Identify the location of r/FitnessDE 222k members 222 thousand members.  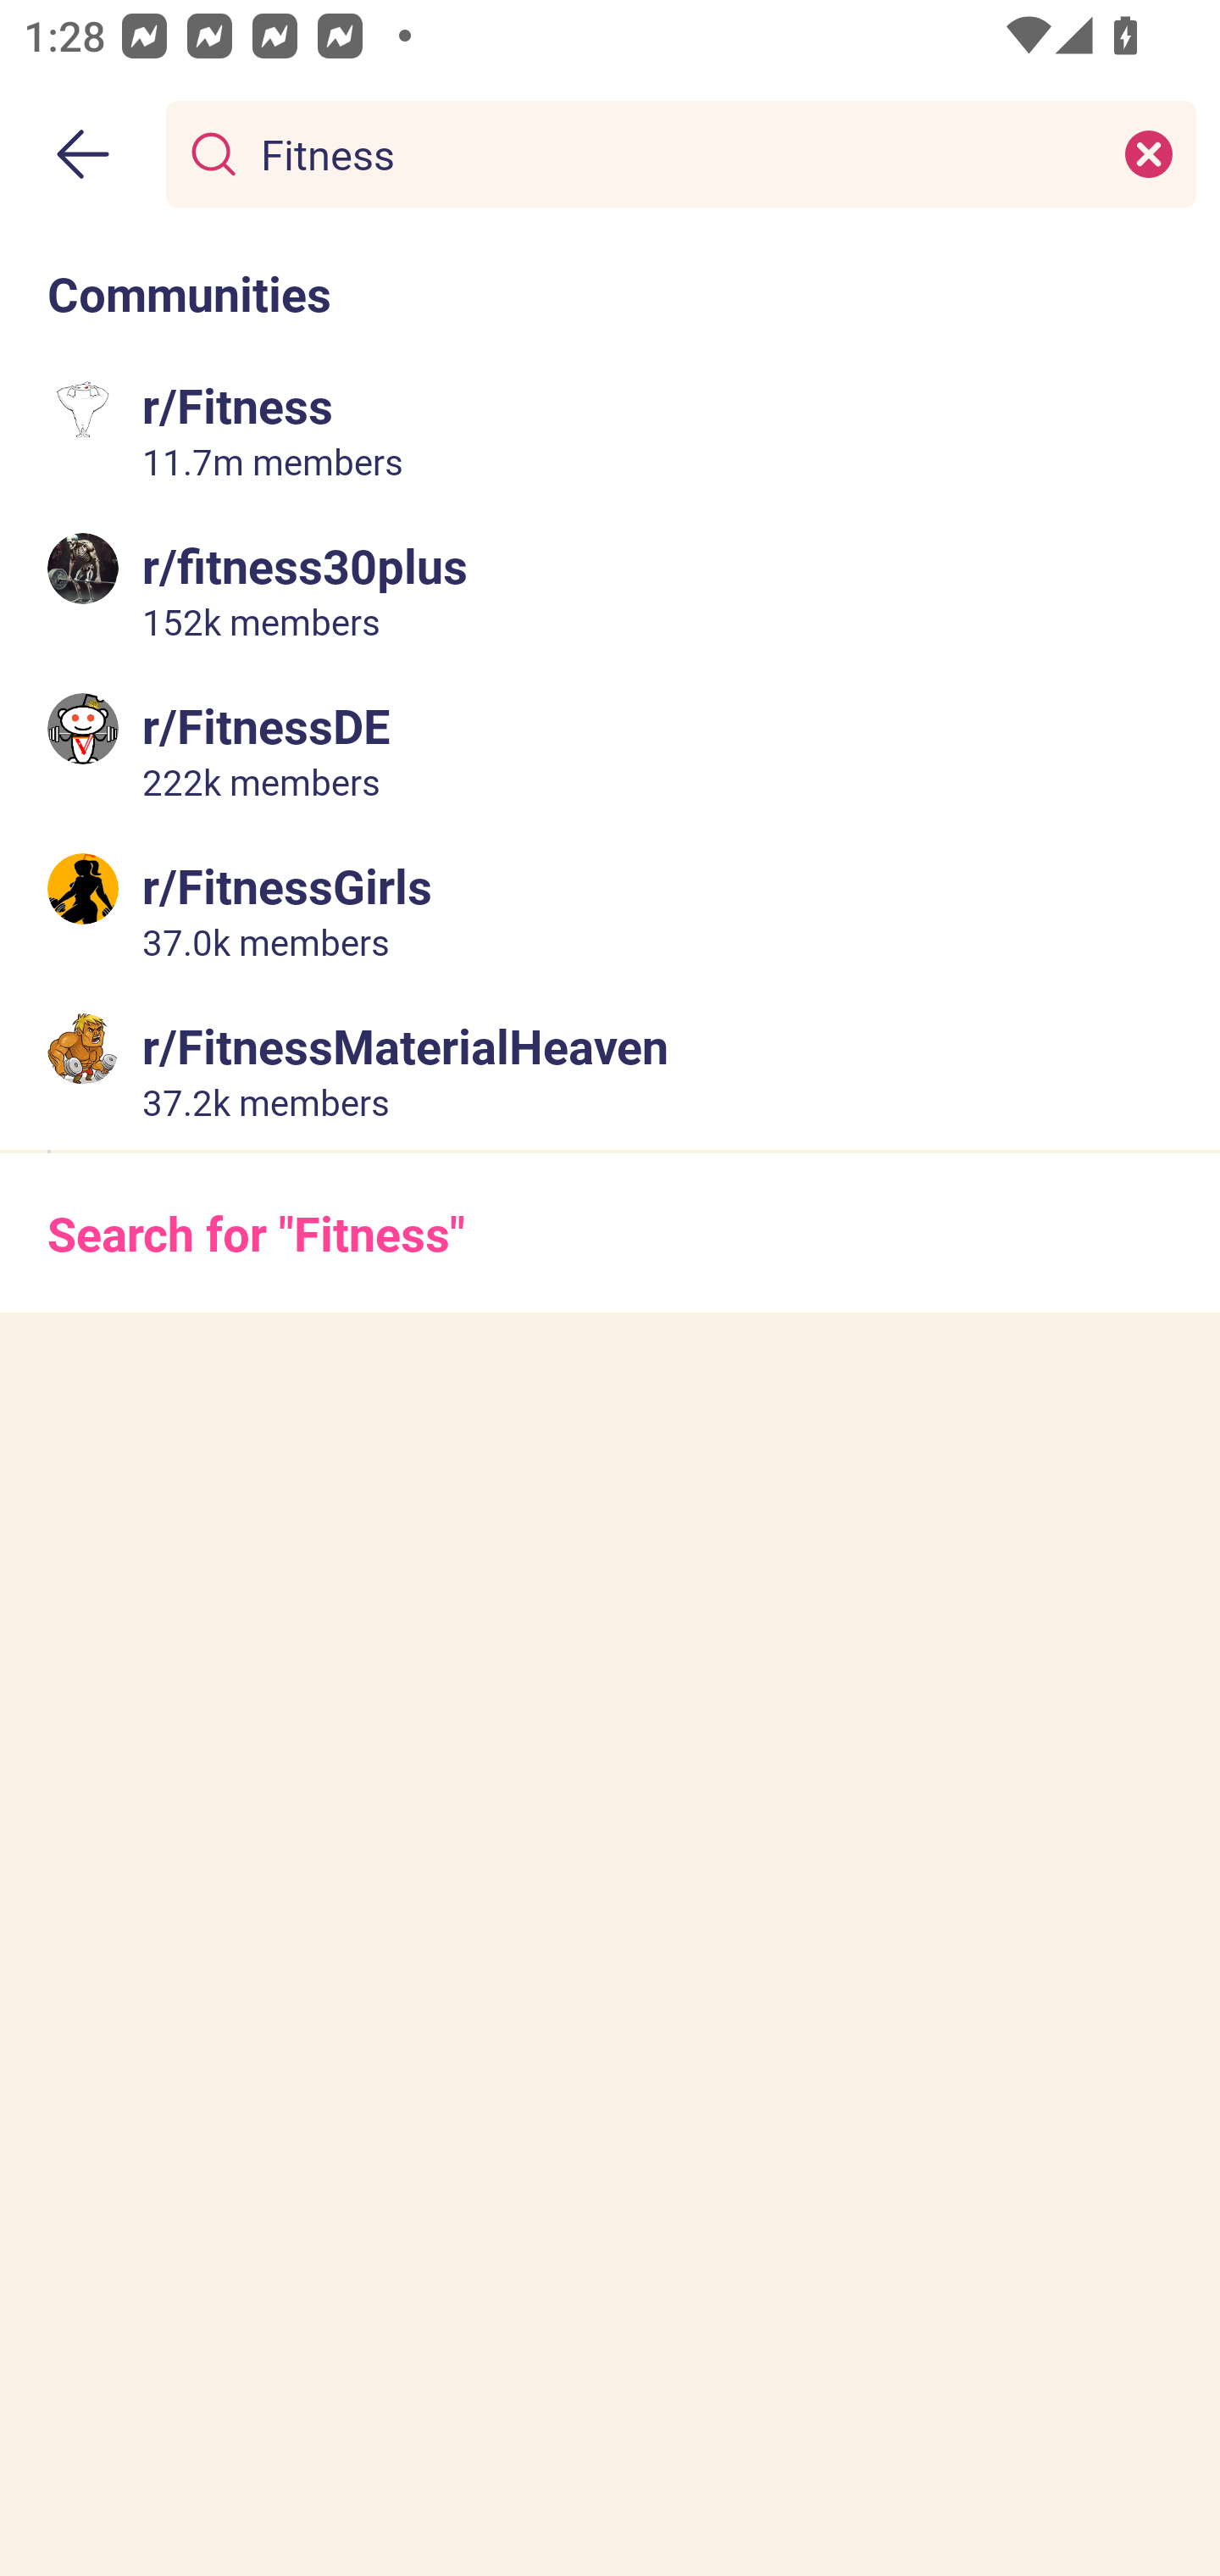
(610, 749).